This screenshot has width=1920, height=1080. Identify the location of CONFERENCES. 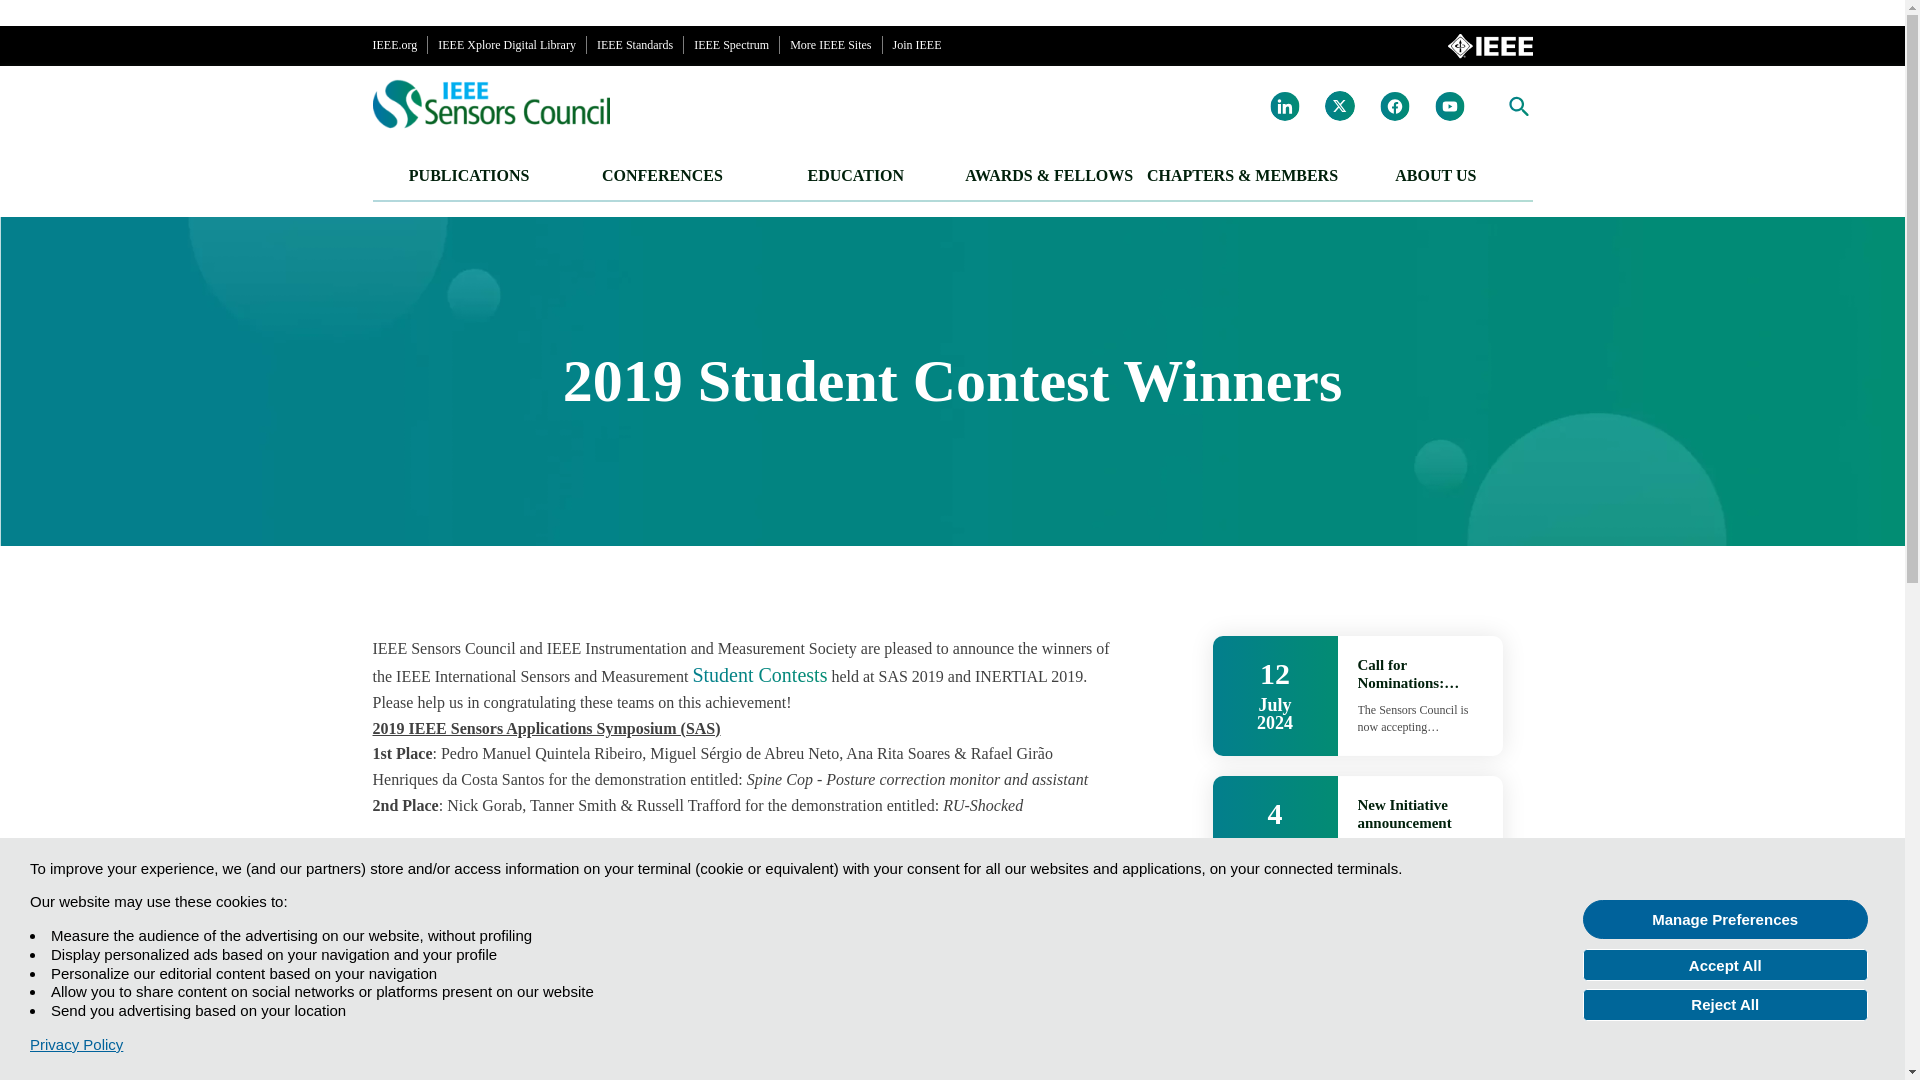
(662, 180).